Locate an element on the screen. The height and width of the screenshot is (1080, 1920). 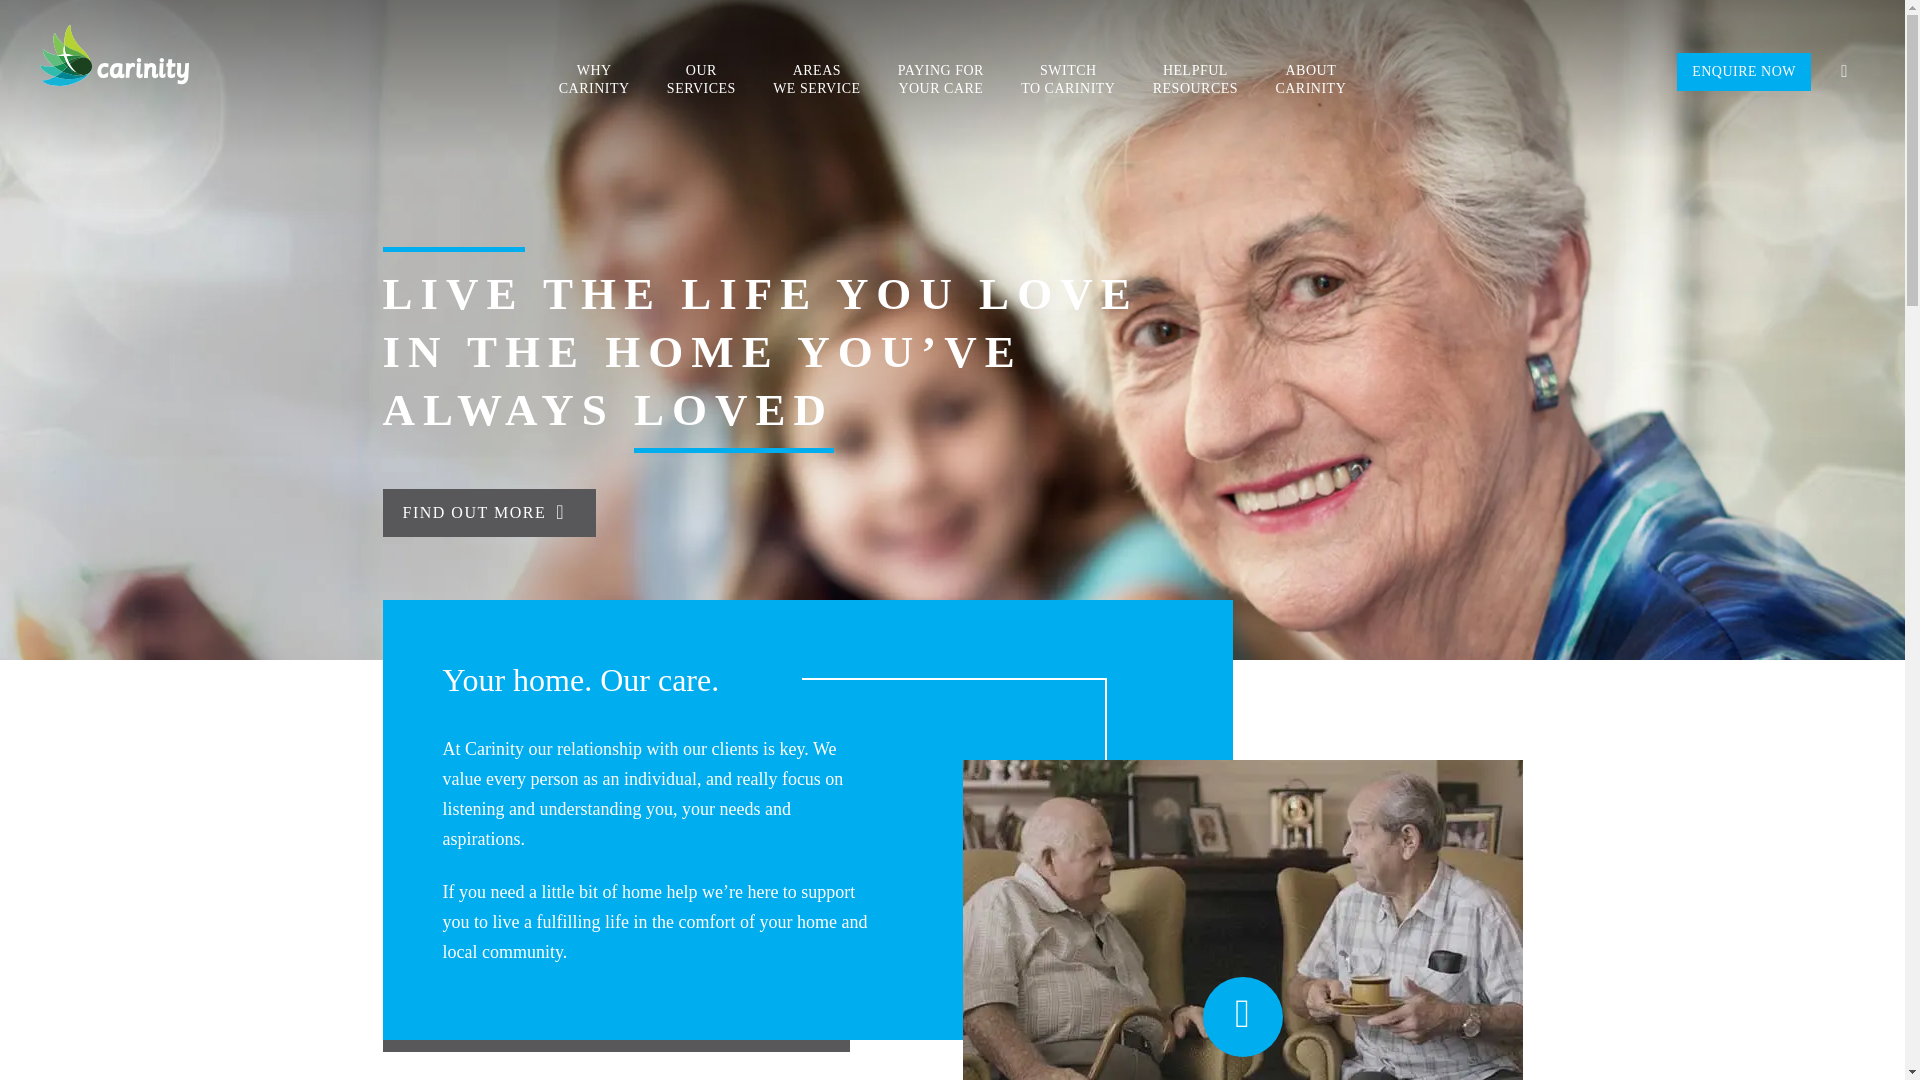
SWITCH
TO CARINITY is located at coordinates (1068, 80).